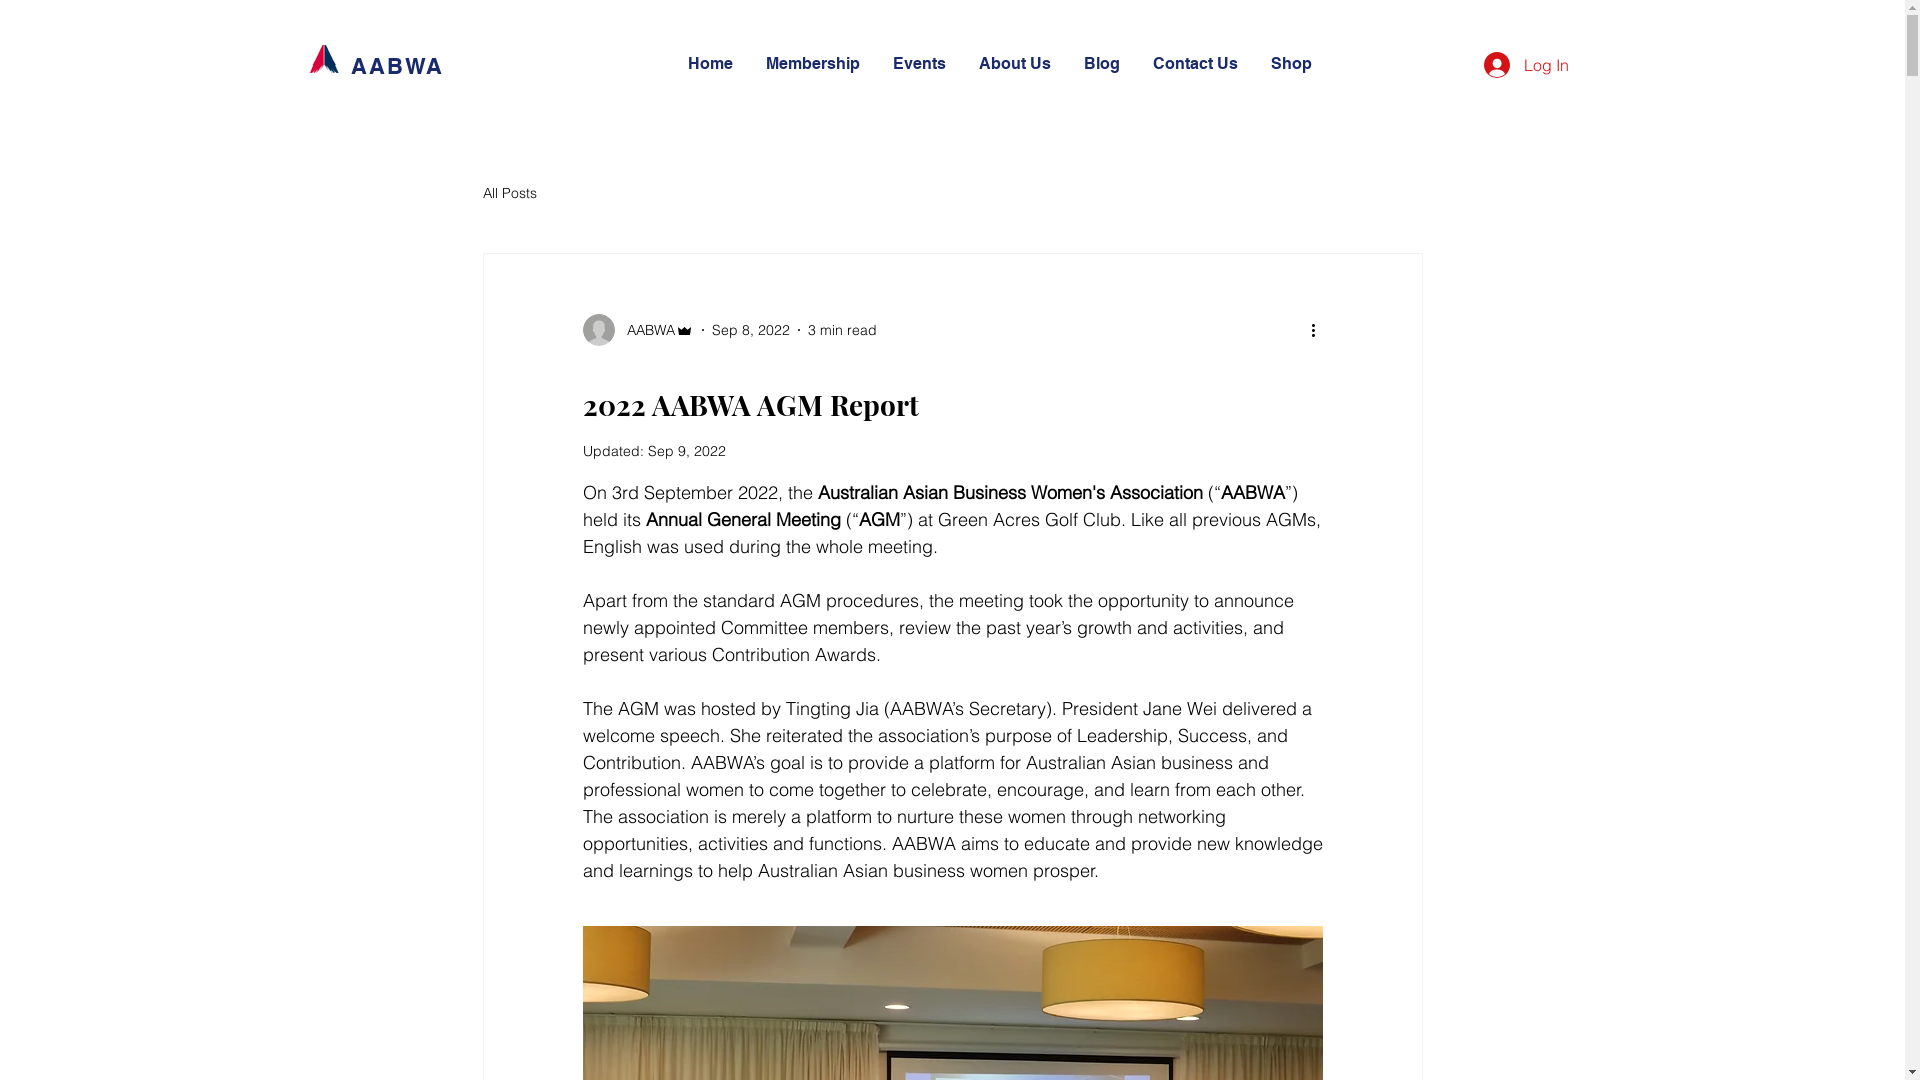 This screenshot has width=1920, height=1080. I want to click on Log In, so click(1526, 65).